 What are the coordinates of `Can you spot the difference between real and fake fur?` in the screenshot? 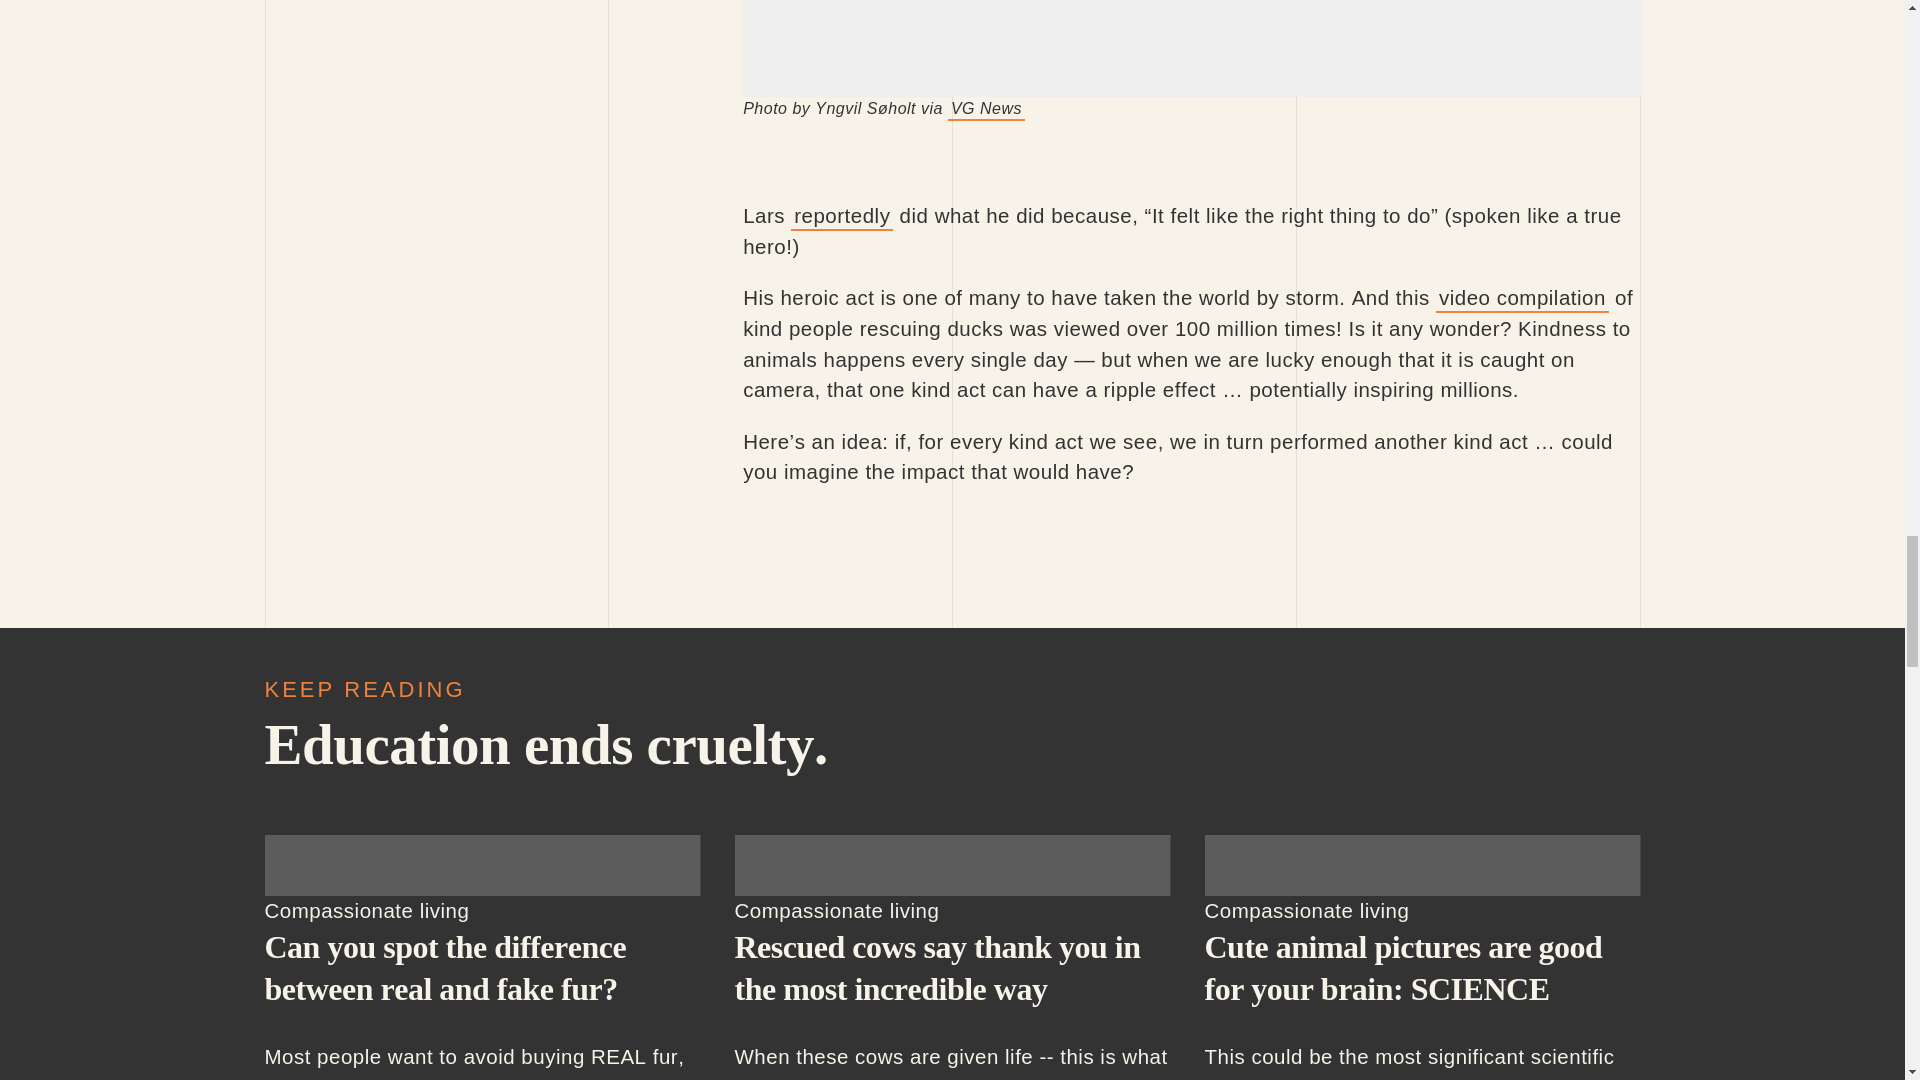 It's located at (482, 866).